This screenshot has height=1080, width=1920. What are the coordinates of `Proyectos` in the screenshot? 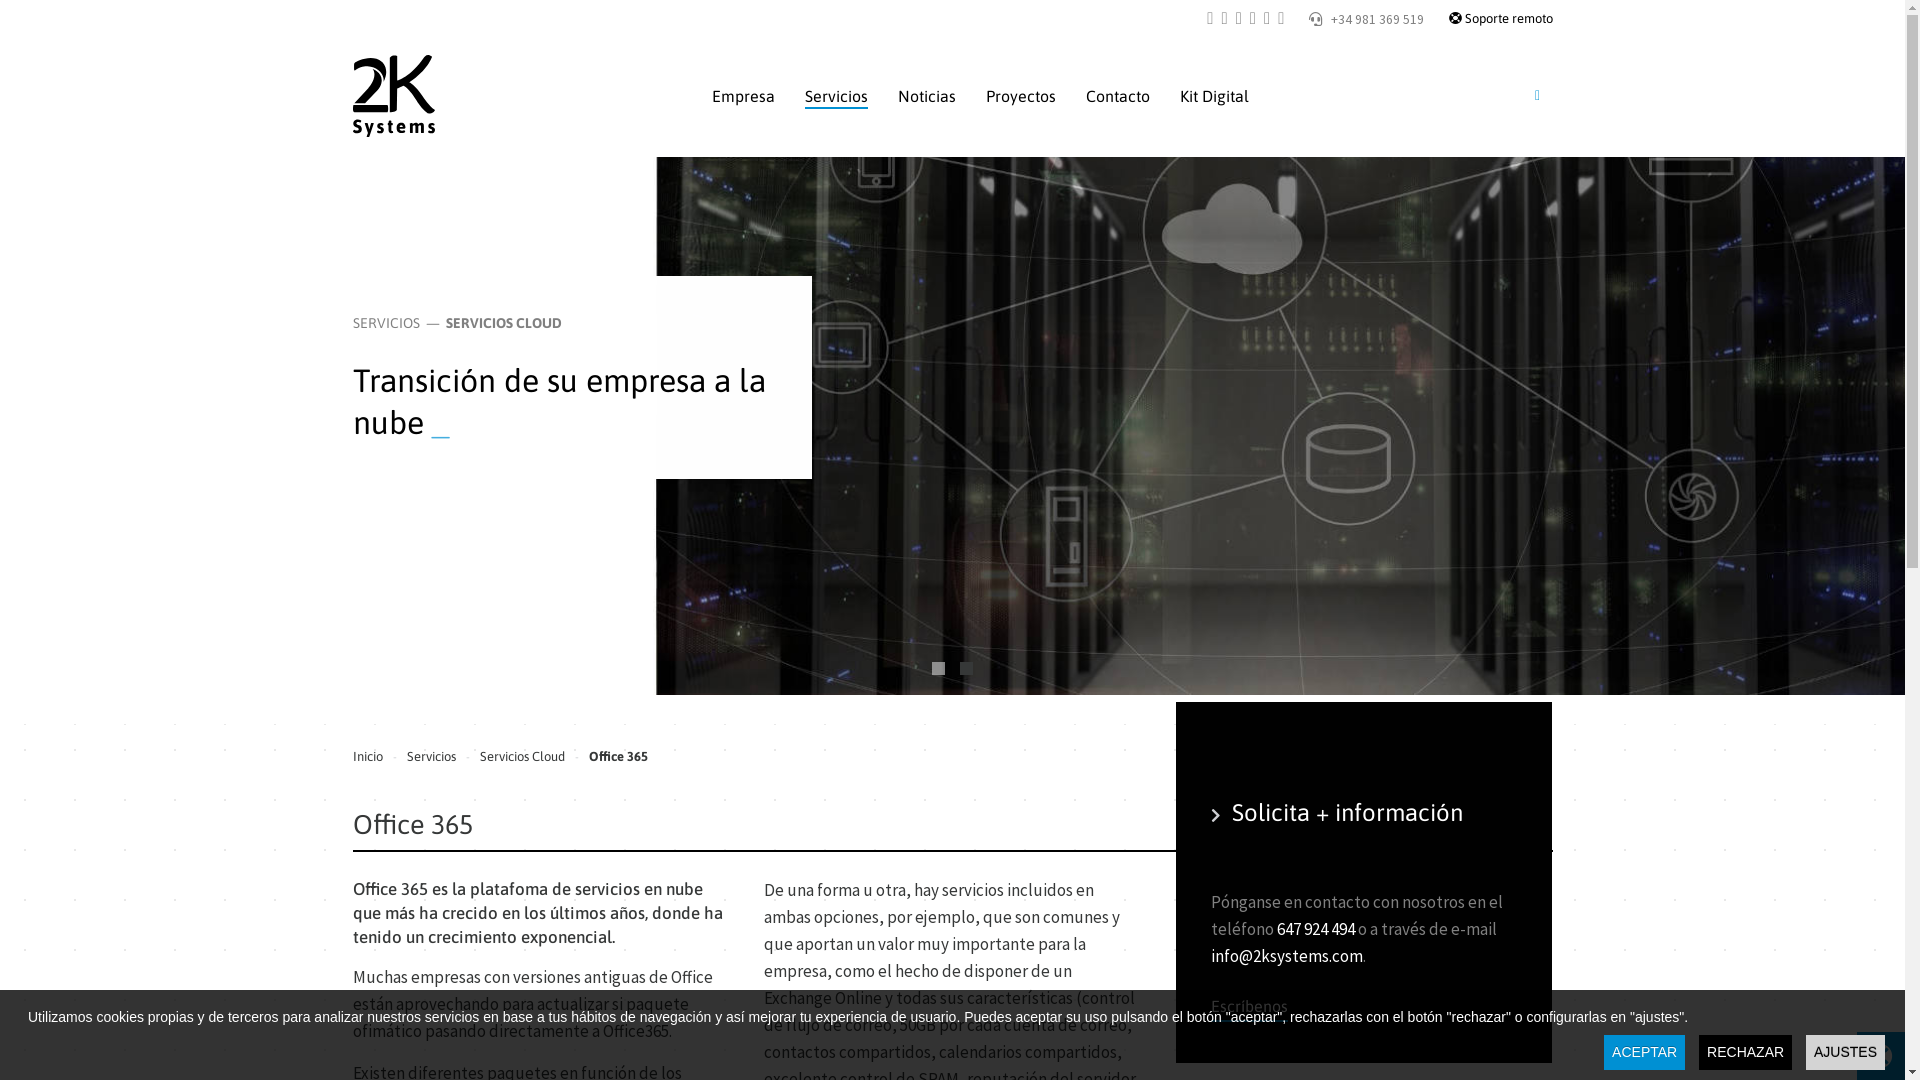 It's located at (1021, 96).